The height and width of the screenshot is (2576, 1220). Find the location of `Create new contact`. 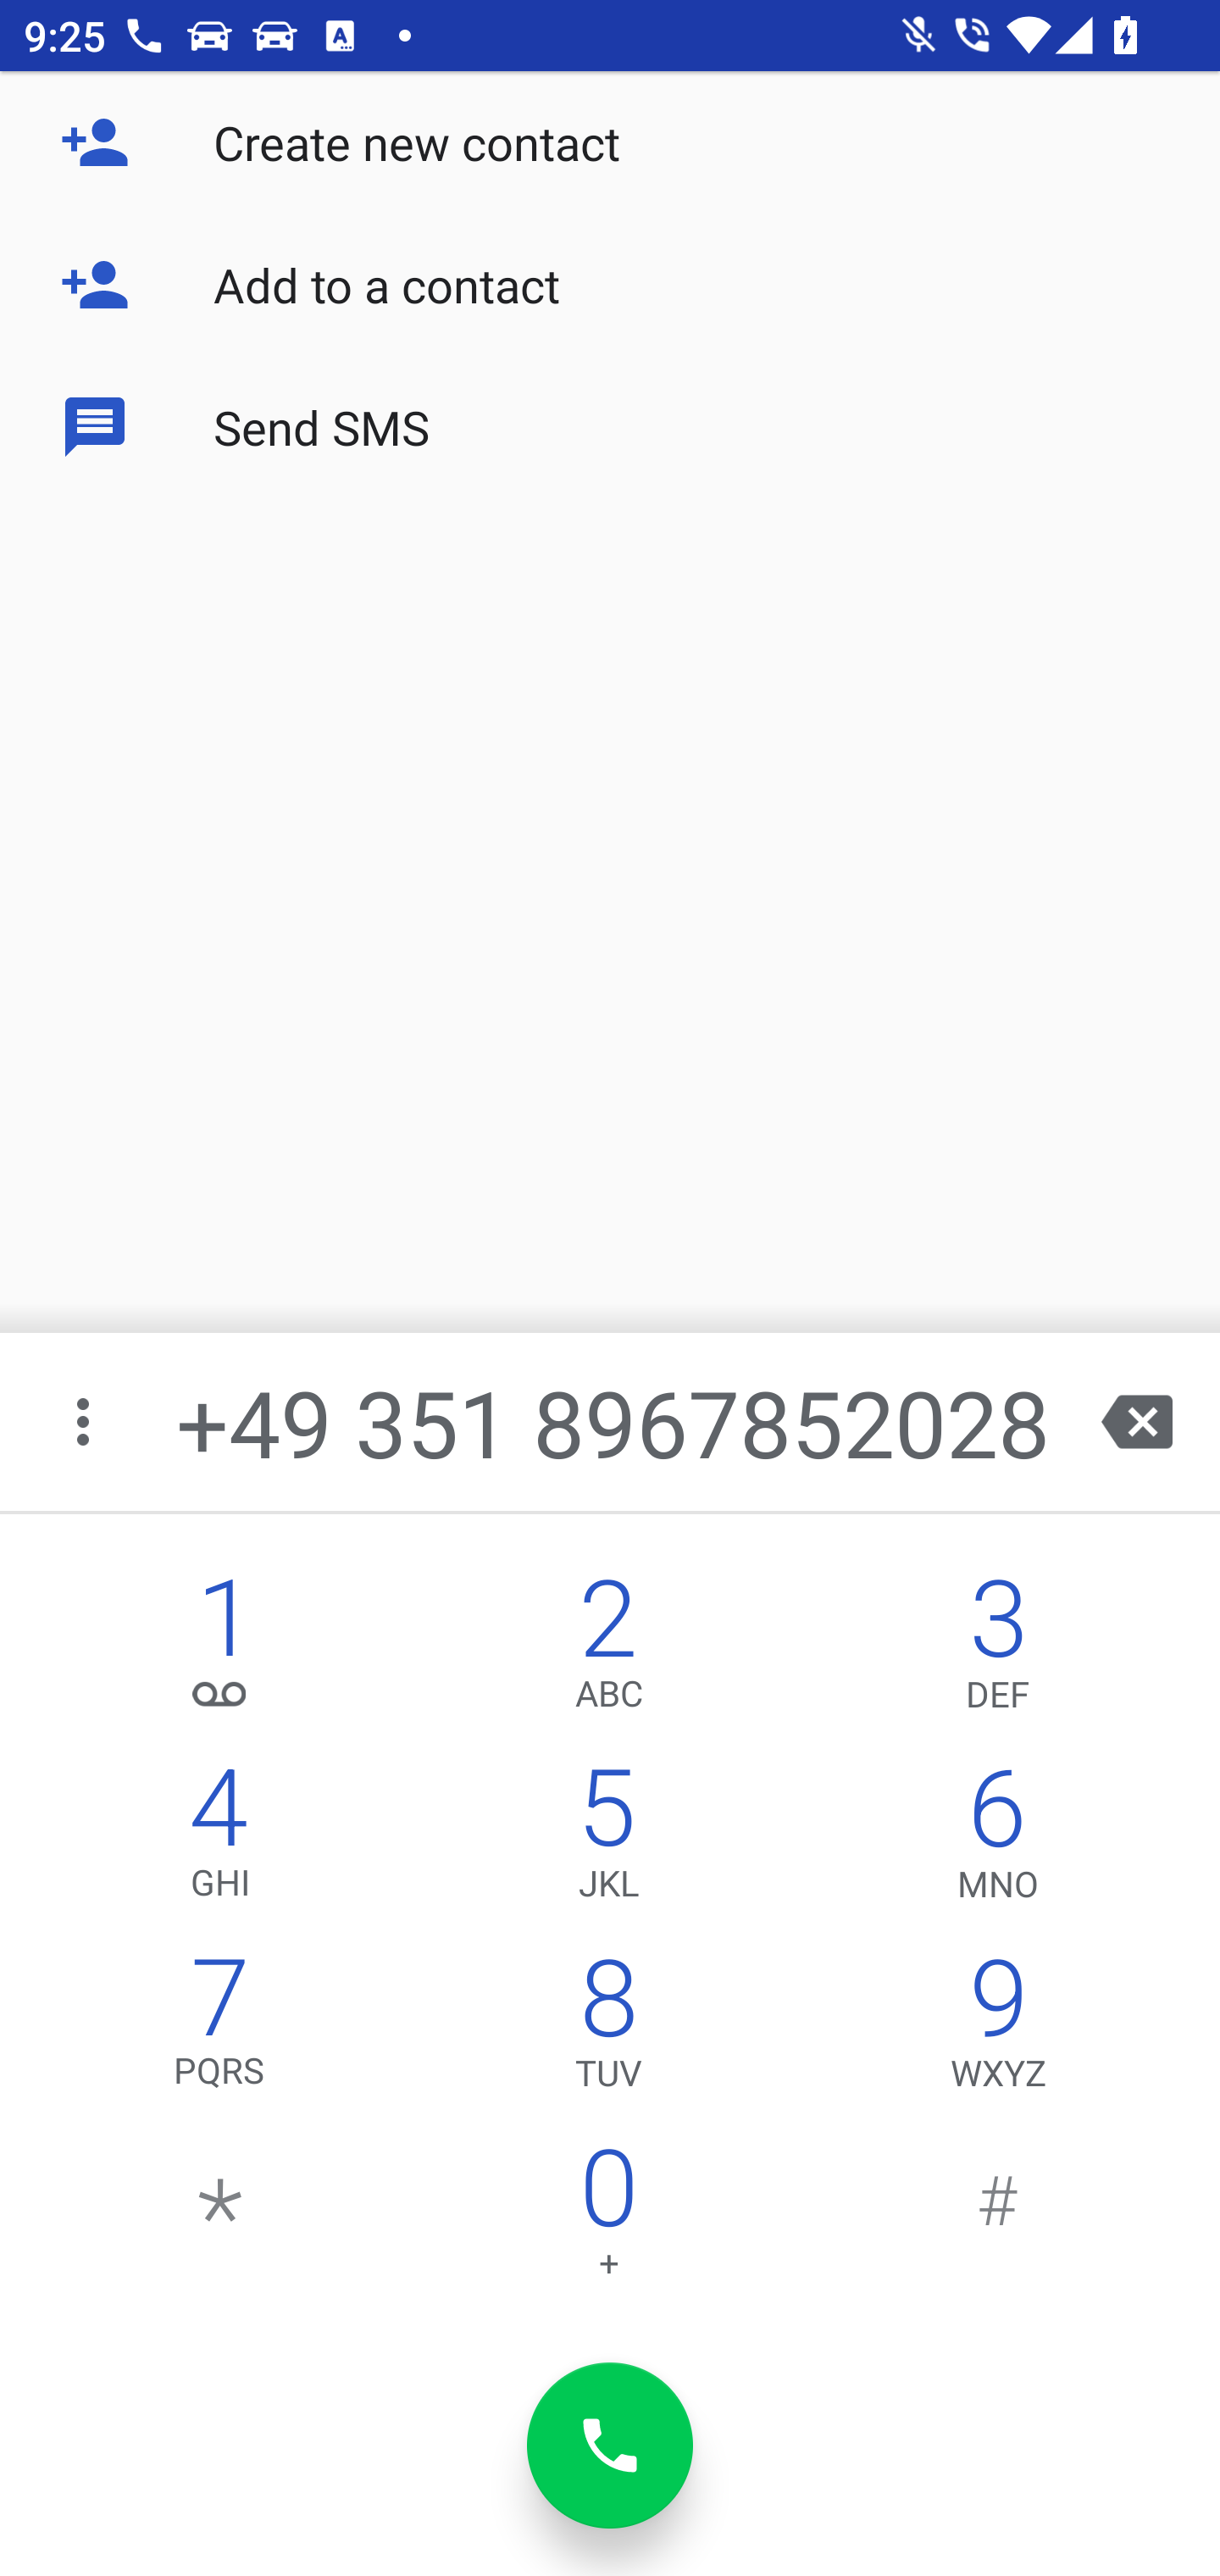

Create new contact is located at coordinates (610, 142).